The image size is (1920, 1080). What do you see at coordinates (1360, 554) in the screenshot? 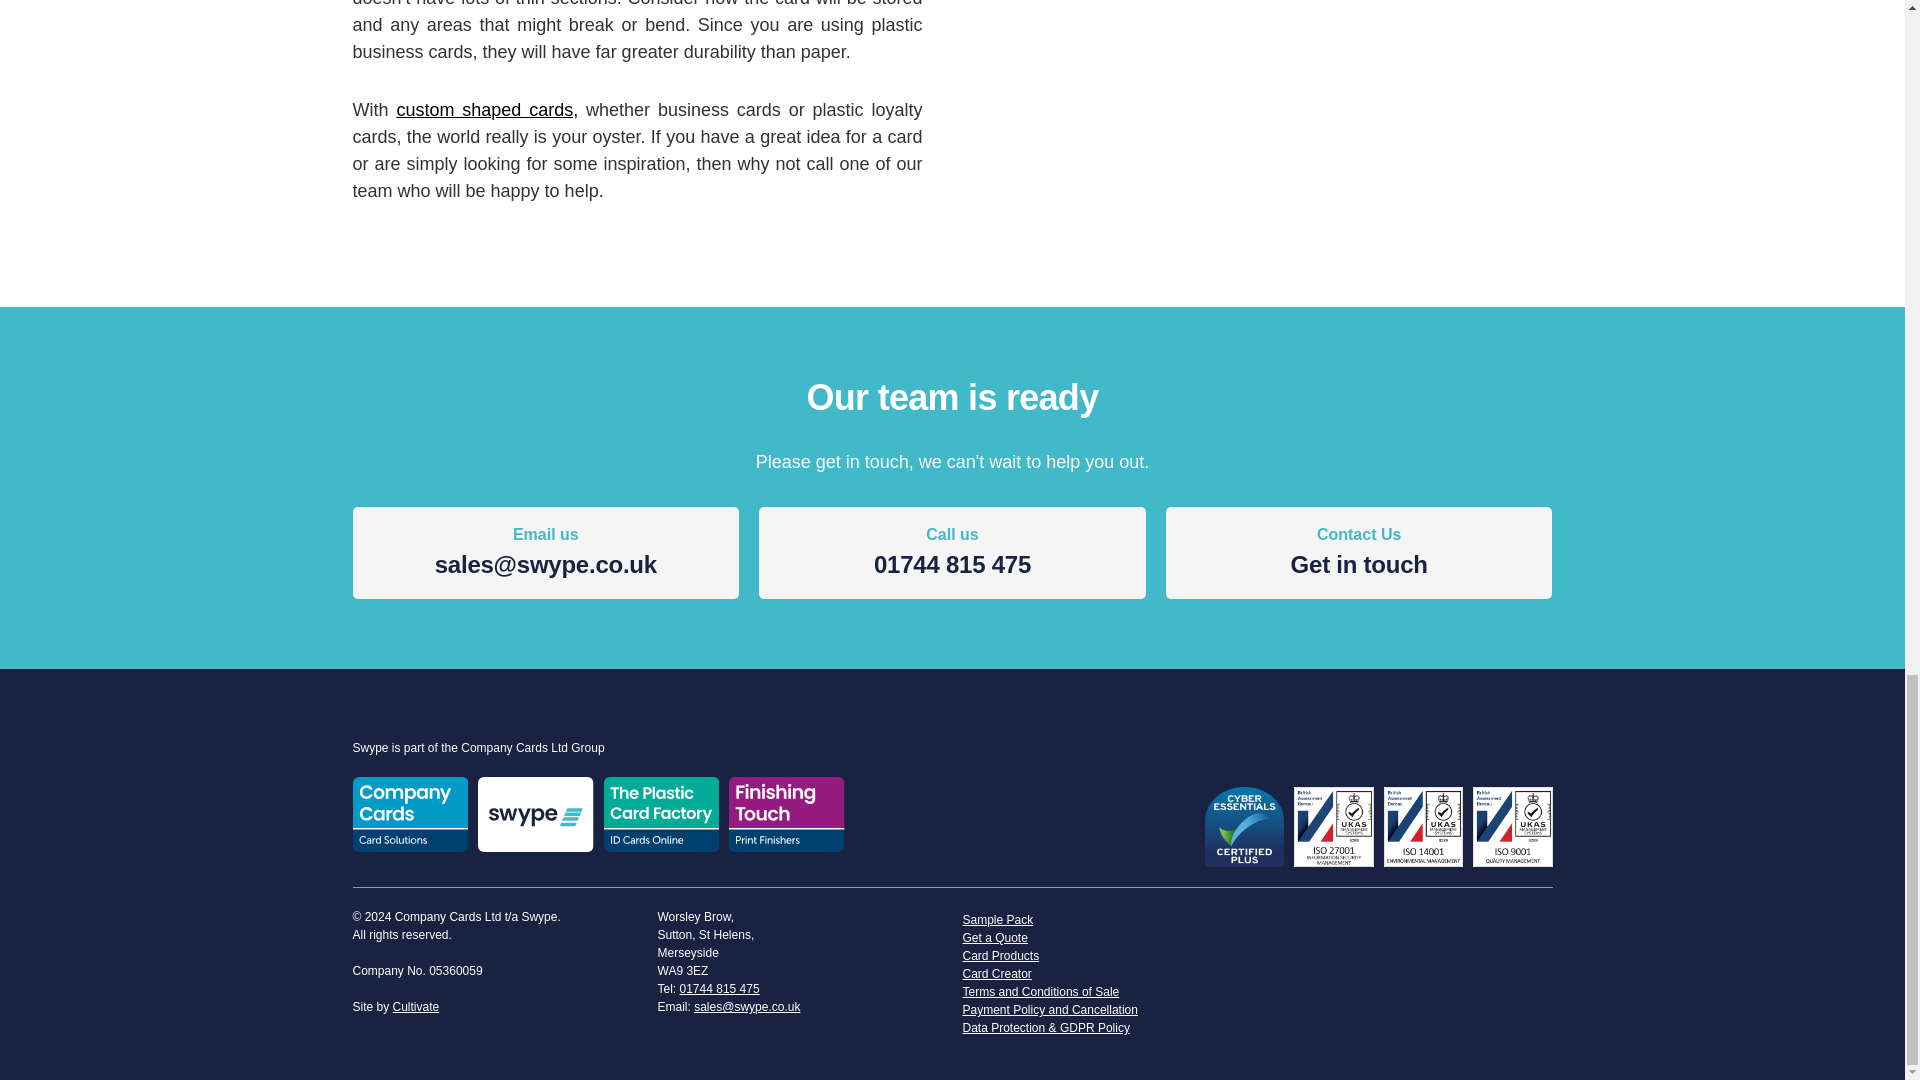
I see `Card Products` at bounding box center [1360, 554].